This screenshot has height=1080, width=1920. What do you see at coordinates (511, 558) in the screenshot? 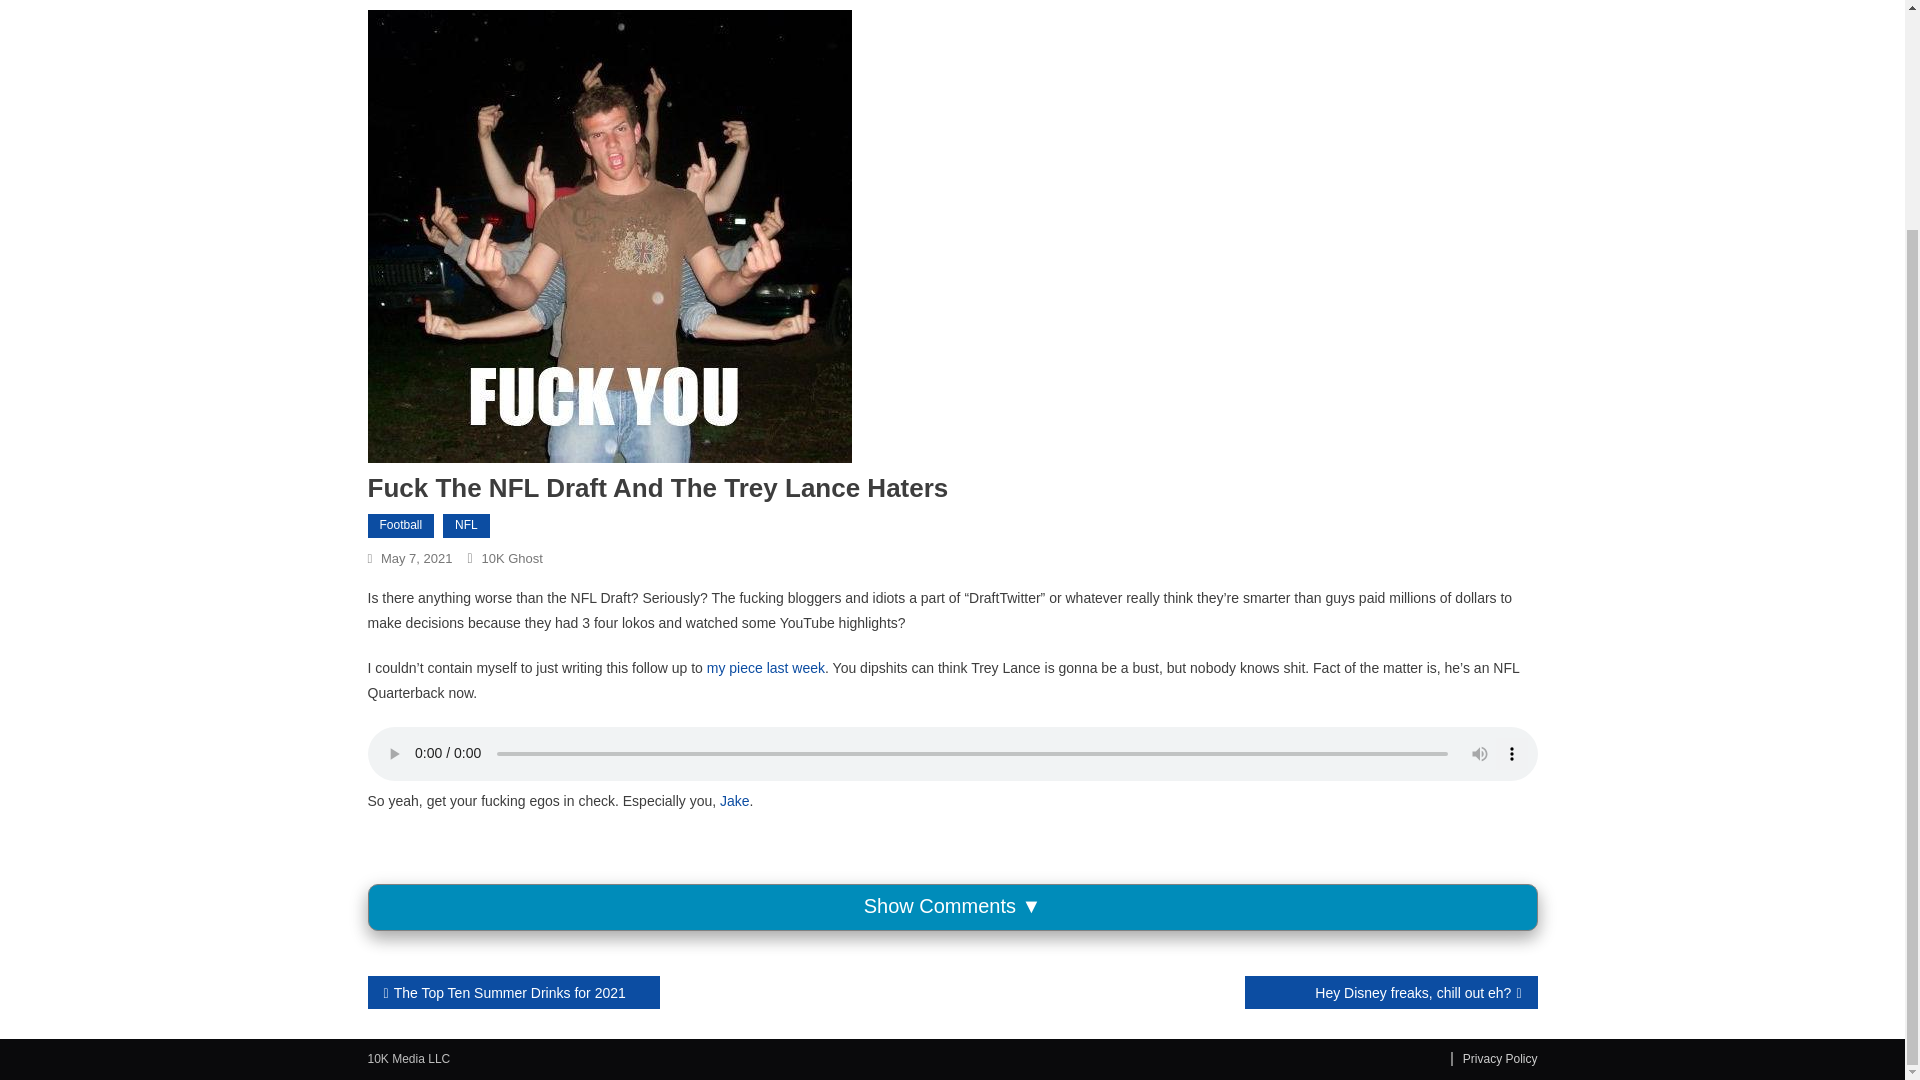
I see `10K Ghost` at bounding box center [511, 558].